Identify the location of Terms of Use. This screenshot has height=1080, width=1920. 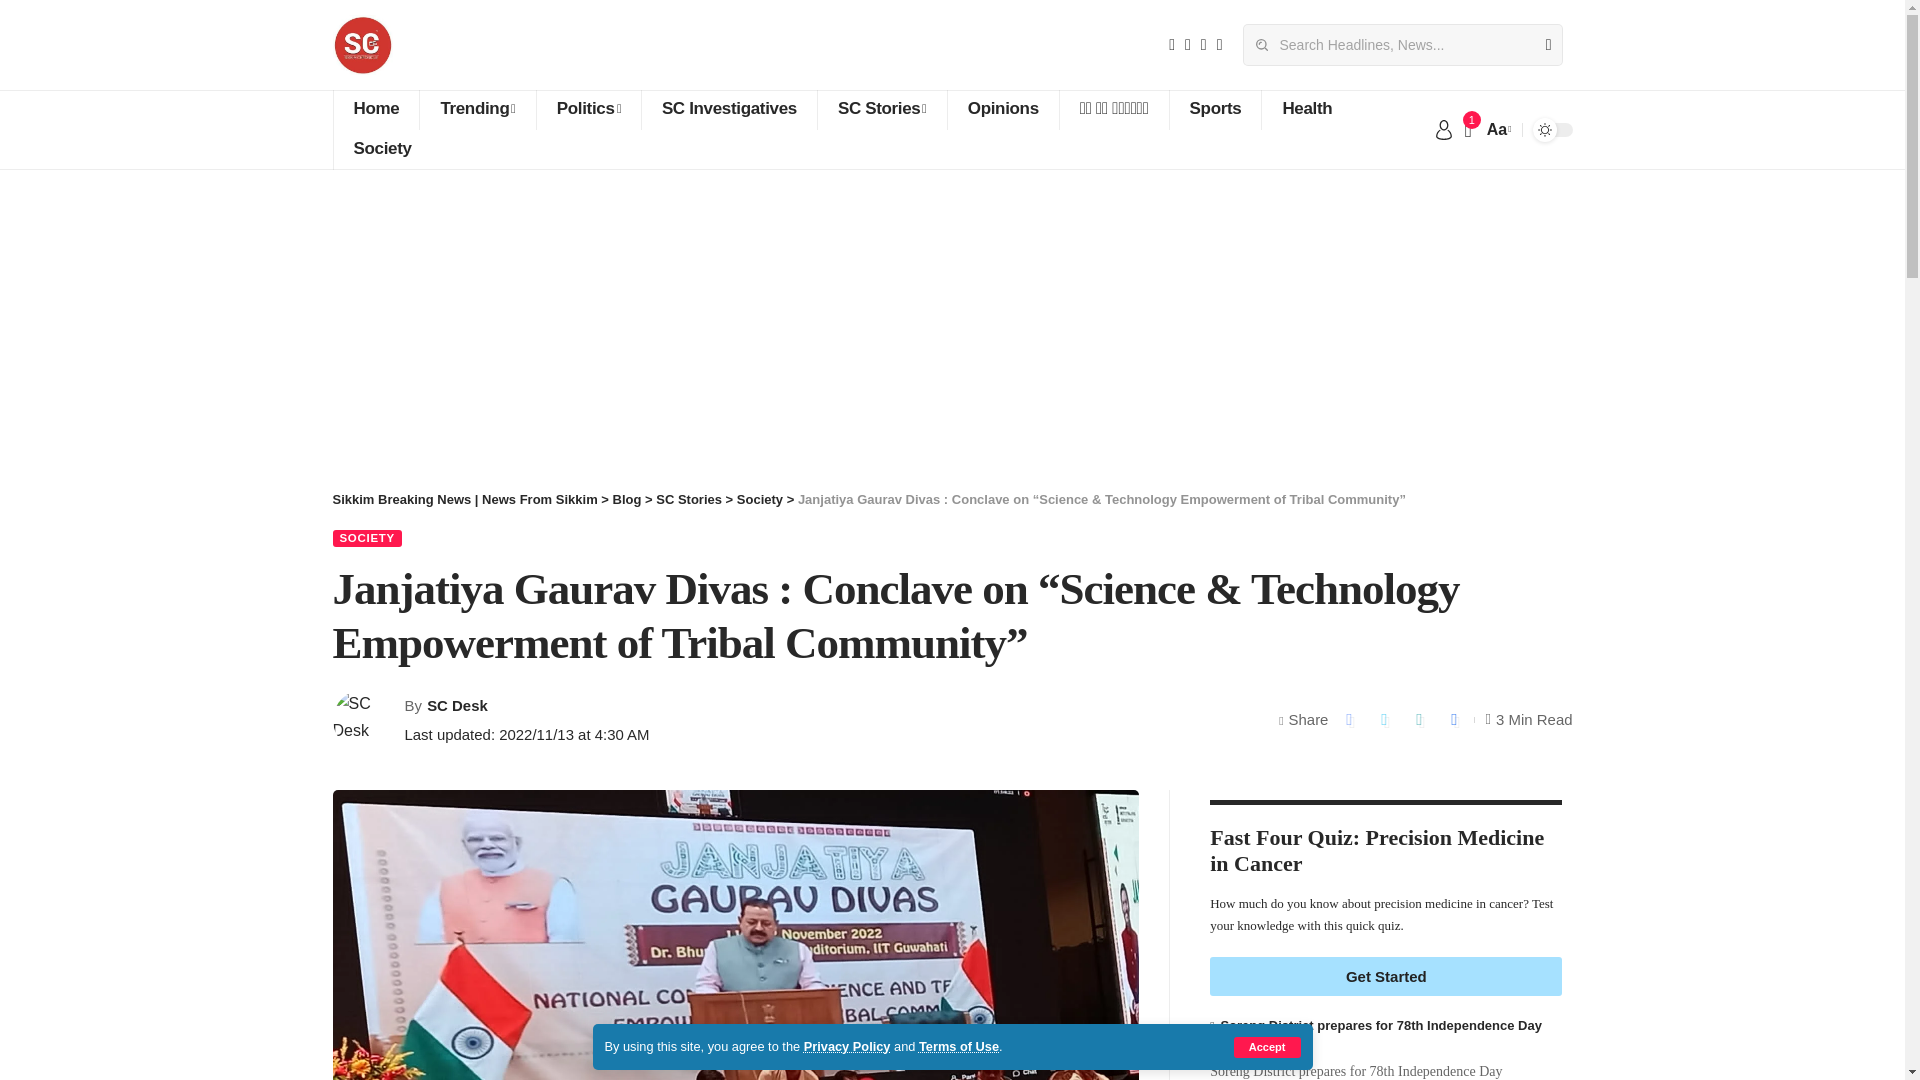
(958, 1046).